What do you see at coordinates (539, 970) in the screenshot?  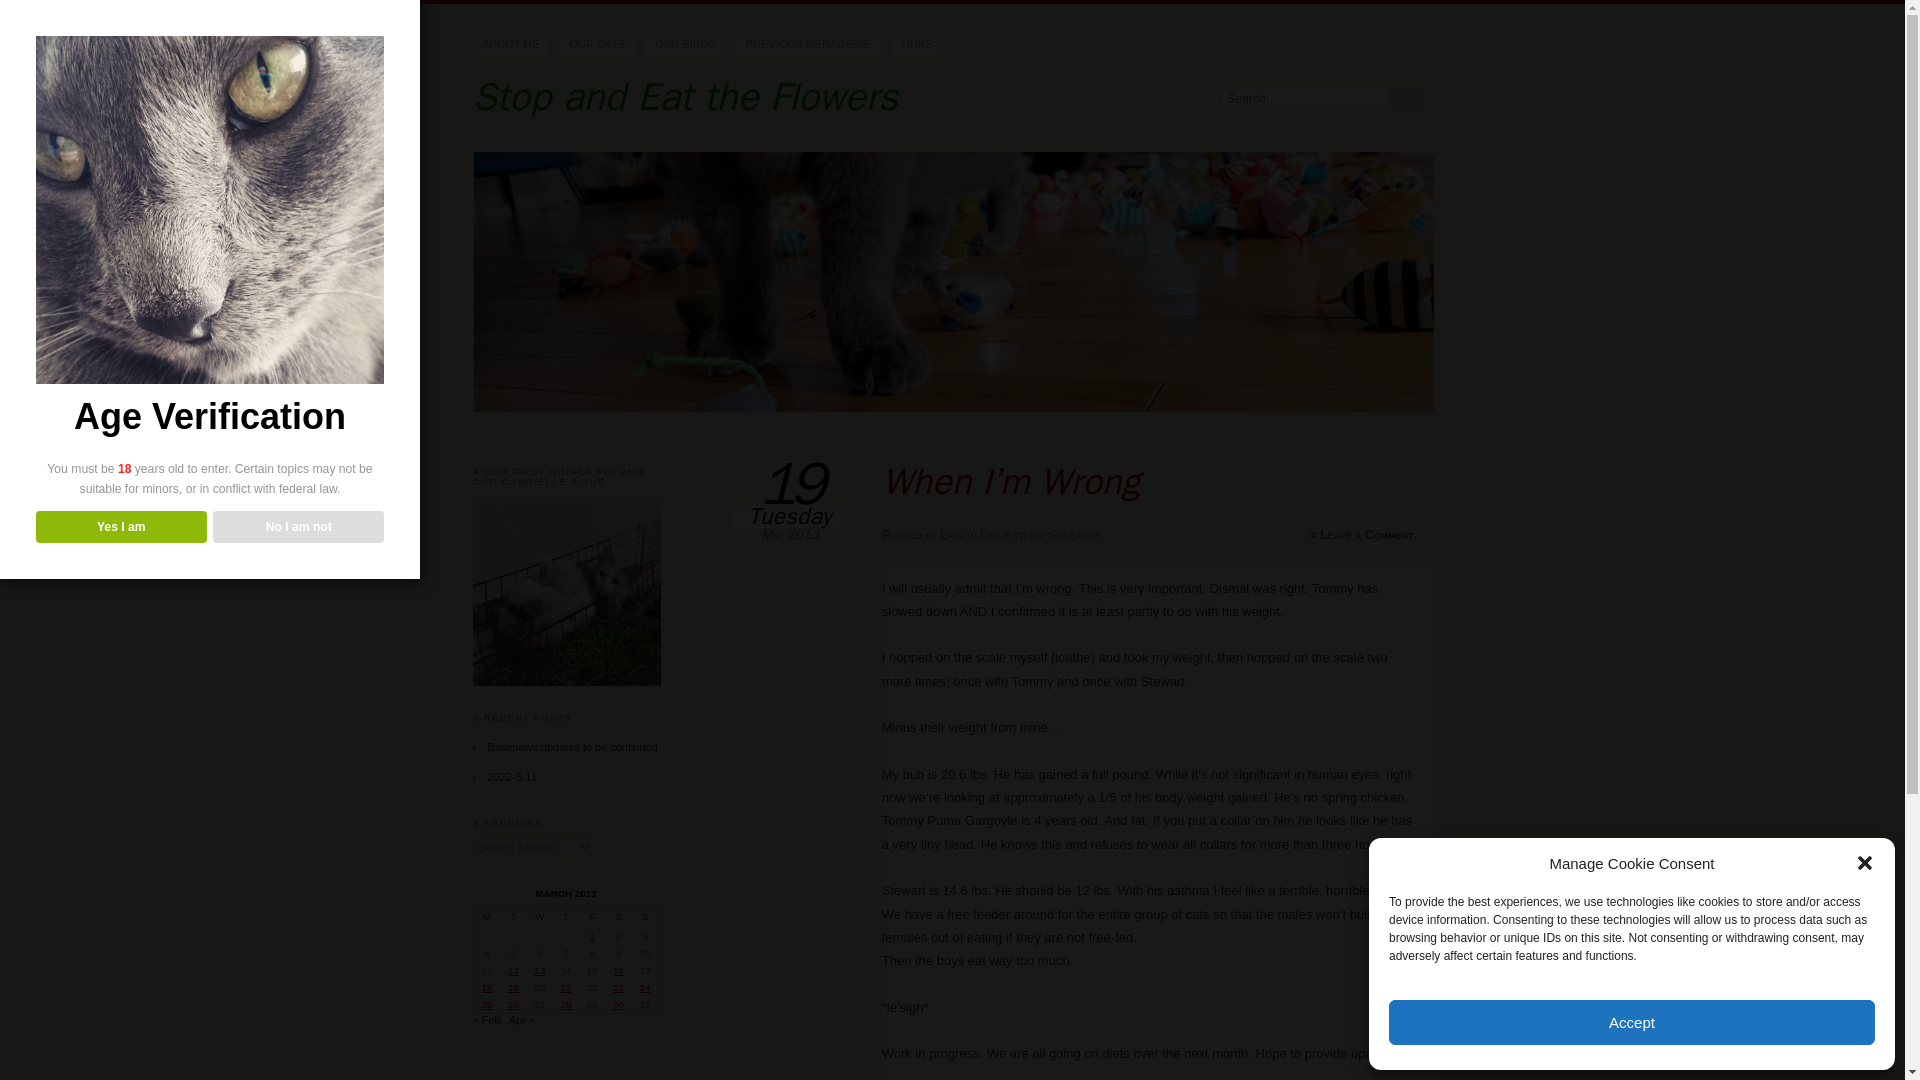 I see `13` at bounding box center [539, 970].